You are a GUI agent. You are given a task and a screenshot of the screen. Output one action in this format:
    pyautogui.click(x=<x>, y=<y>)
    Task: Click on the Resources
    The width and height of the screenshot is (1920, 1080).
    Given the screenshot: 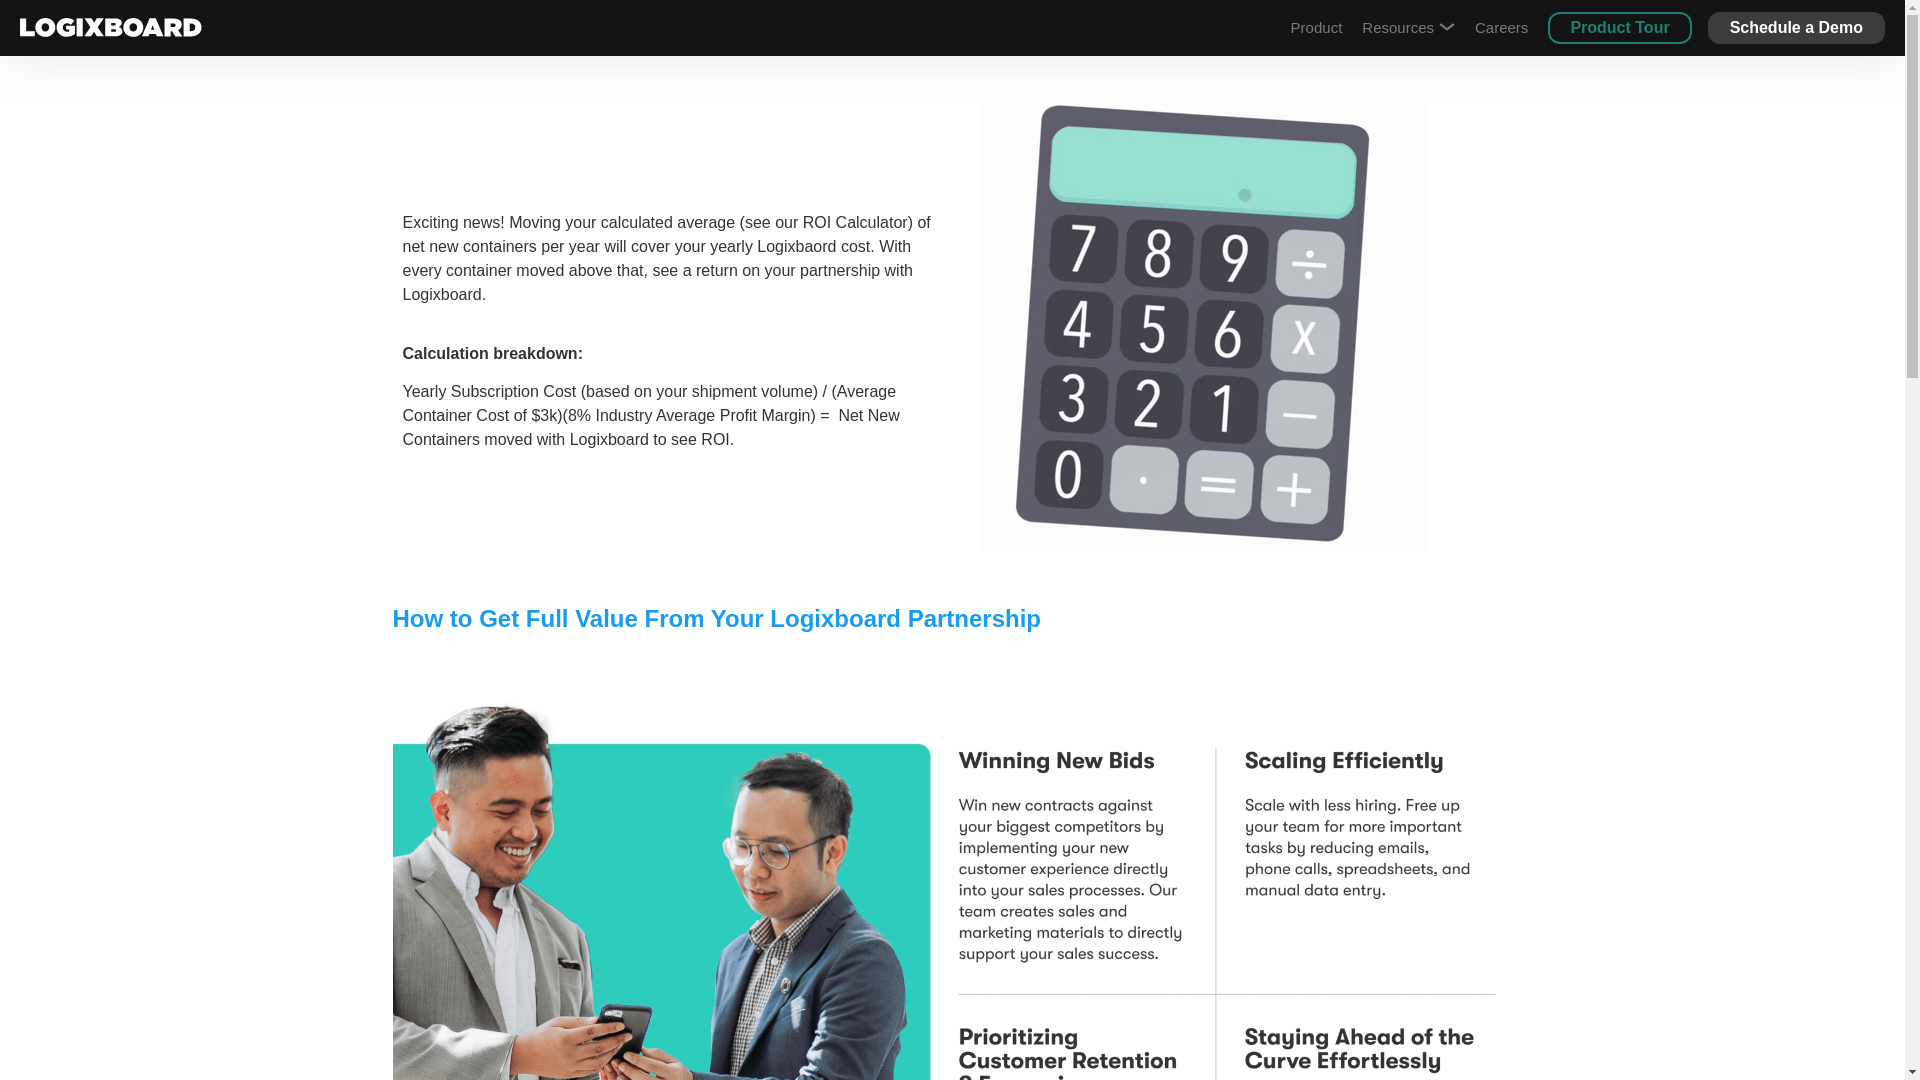 What is the action you would take?
    pyautogui.click(x=1408, y=27)
    